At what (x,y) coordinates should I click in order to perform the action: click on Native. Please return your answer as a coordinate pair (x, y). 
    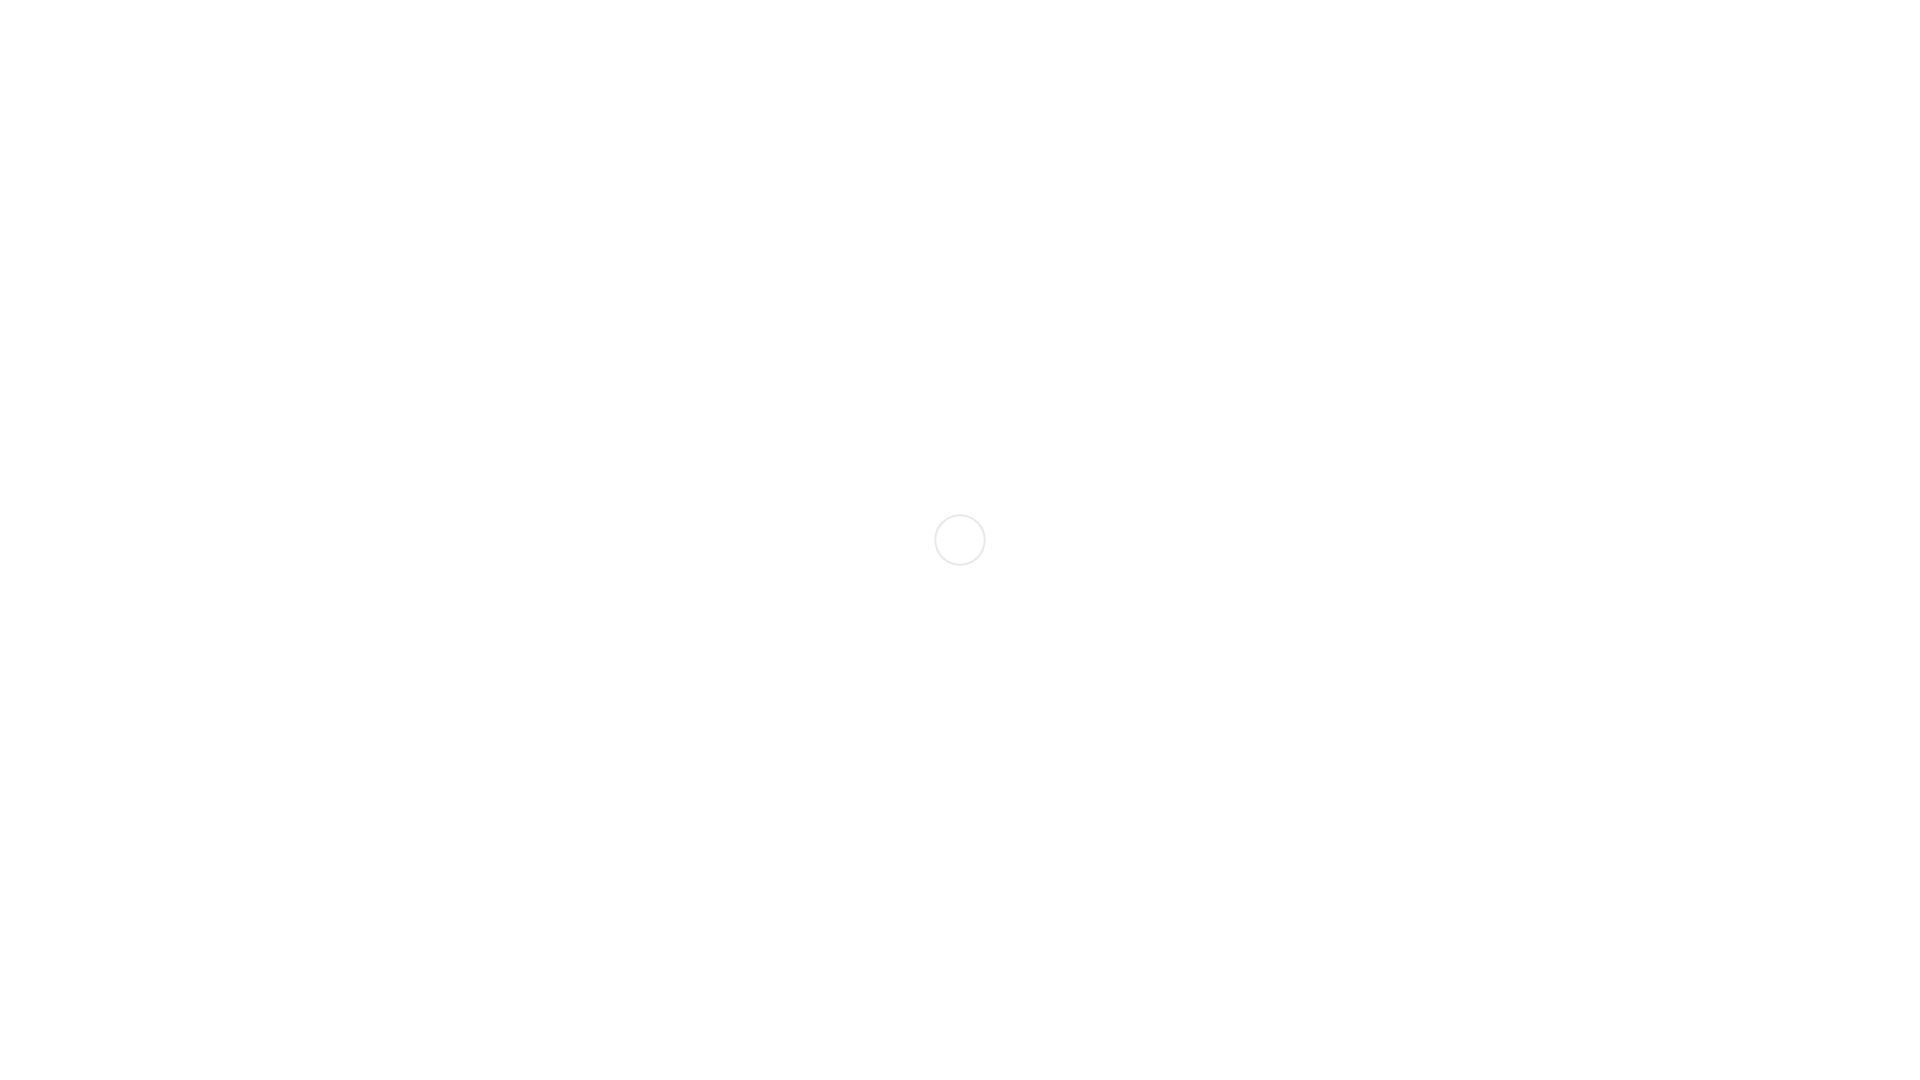
    Looking at the image, I should click on (1005, 669).